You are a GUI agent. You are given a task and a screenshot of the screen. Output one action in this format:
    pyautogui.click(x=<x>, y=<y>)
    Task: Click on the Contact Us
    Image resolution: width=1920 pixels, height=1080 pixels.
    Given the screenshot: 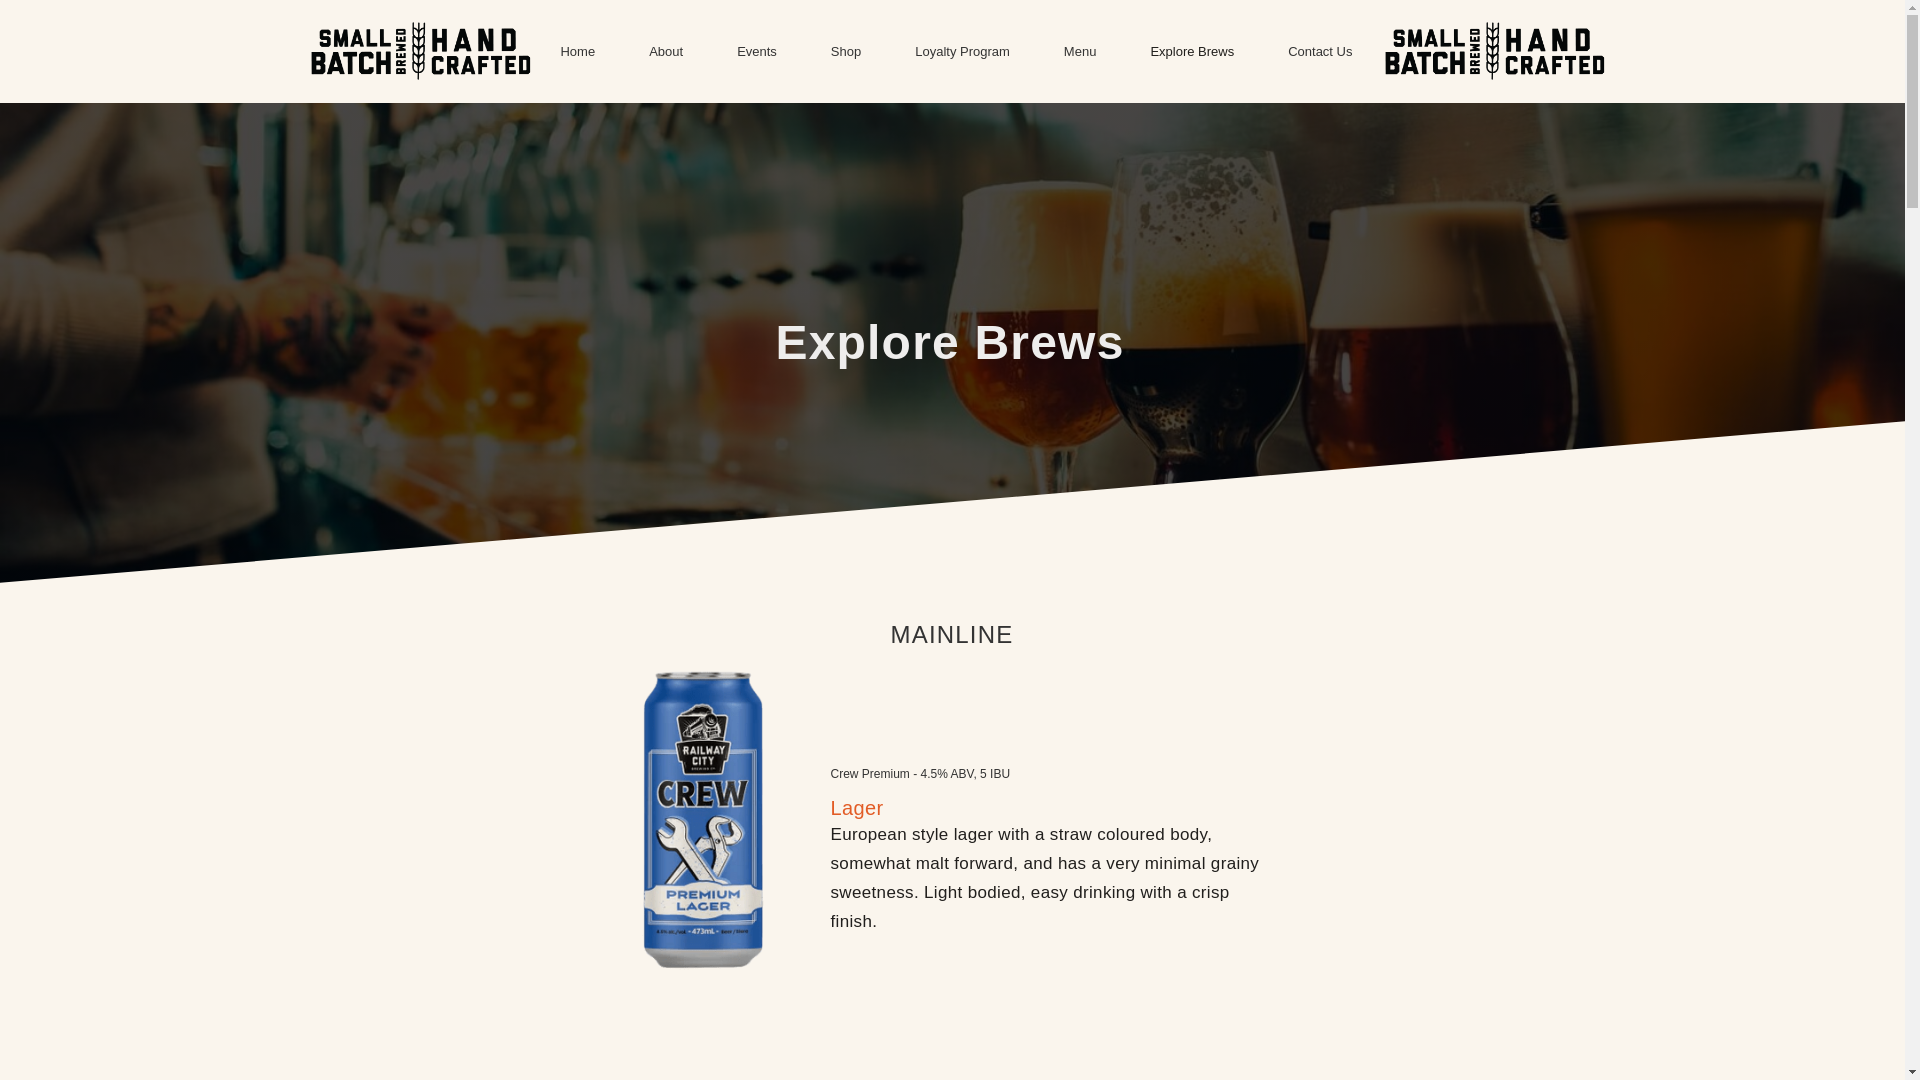 What is the action you would take?
    pyautogui.click(x=1320, y=52)
    